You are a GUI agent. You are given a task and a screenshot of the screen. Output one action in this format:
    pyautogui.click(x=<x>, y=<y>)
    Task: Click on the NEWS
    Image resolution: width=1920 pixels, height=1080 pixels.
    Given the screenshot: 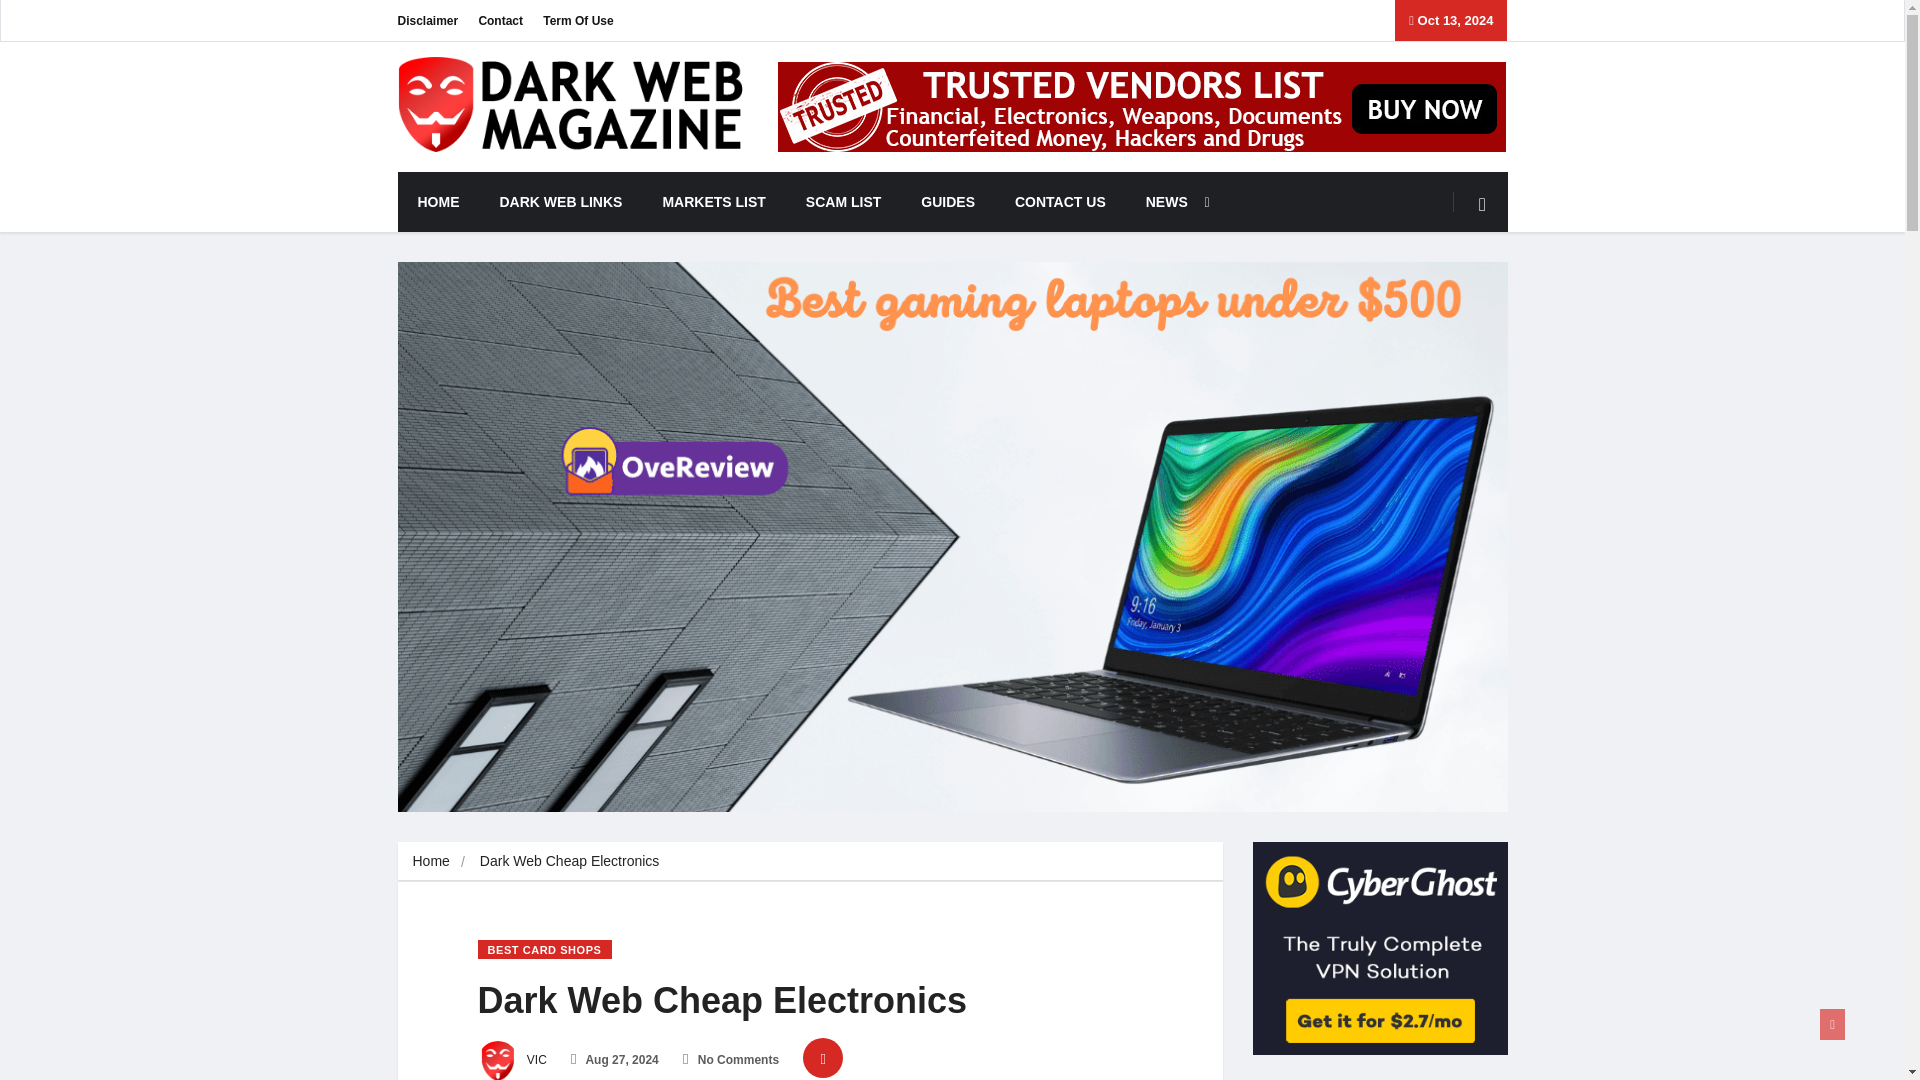 What is the action you would take?
    pyautogui.click(x=1172, y=202)
    